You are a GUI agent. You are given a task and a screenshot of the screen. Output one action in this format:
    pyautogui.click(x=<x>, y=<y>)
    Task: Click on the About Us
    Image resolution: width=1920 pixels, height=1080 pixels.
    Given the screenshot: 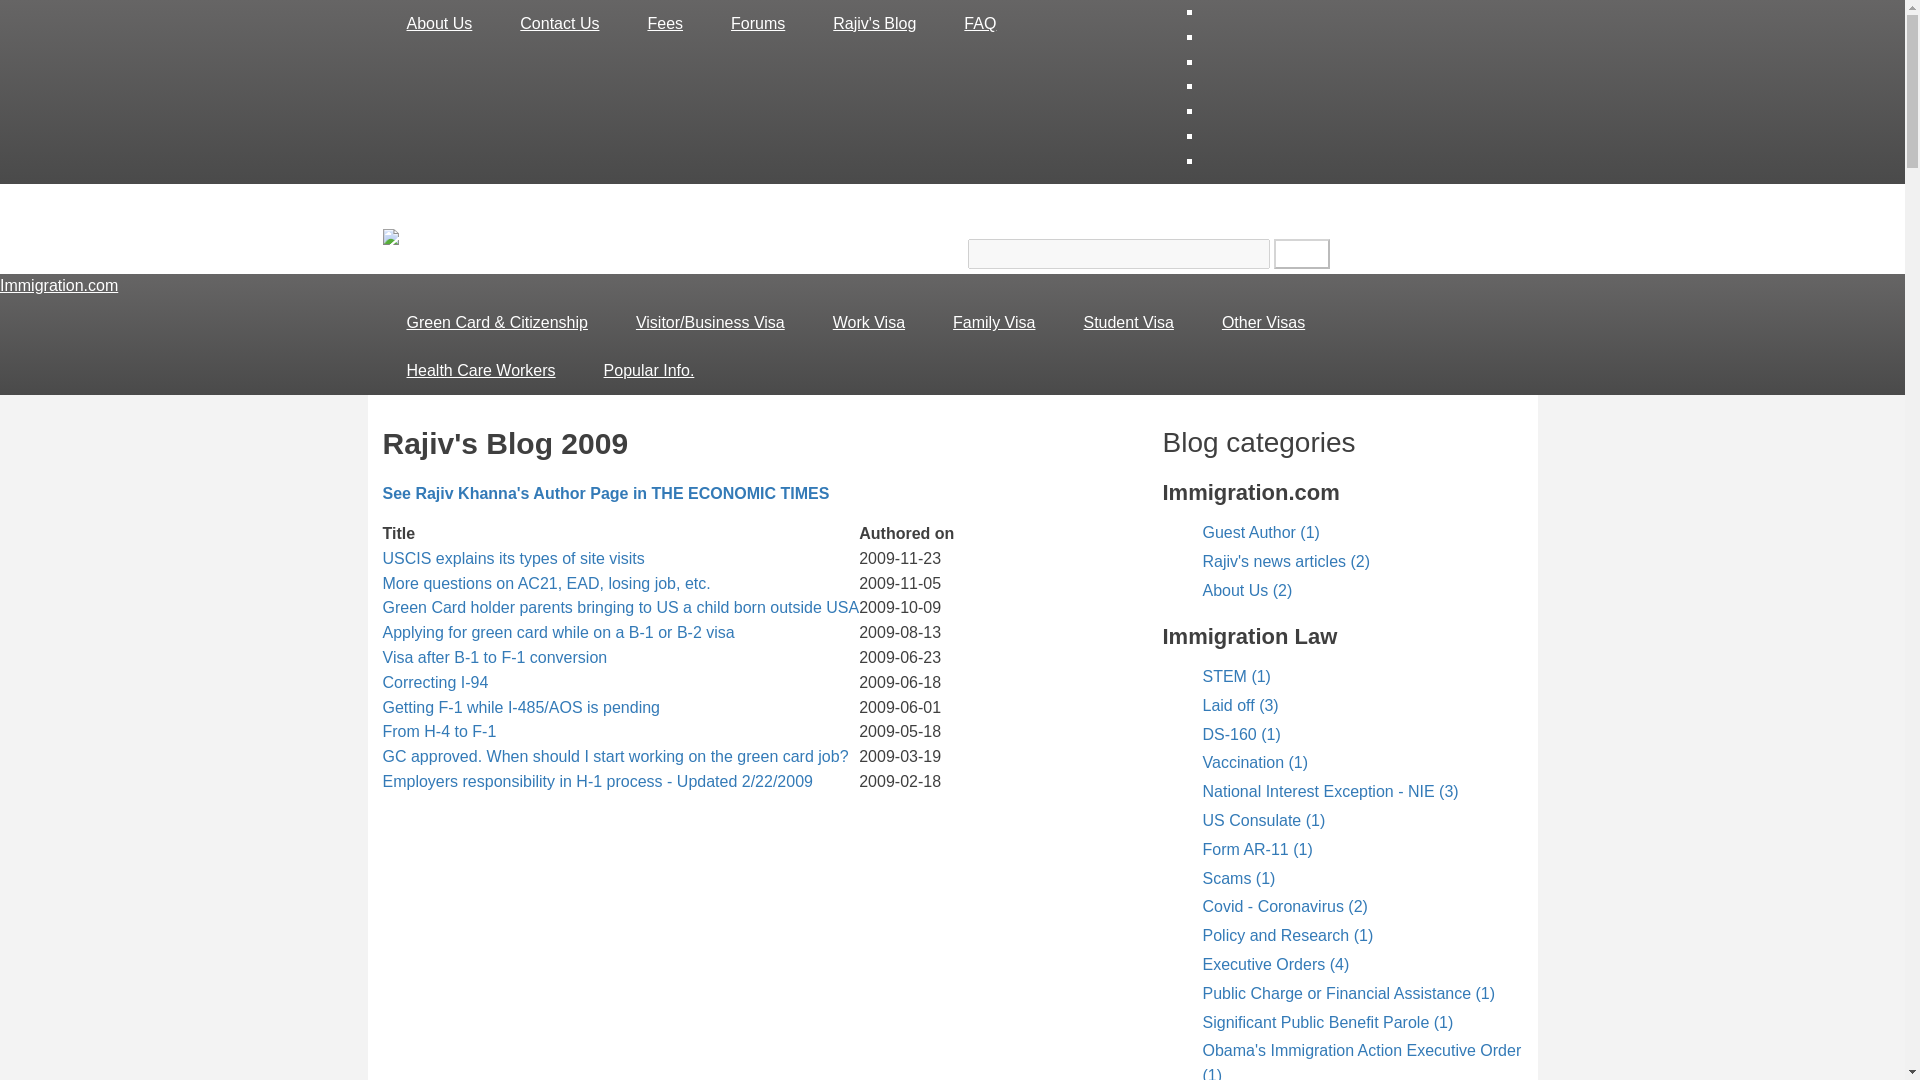 What is the action you would take?
    pyautogui.click(x=438, y=24)
    